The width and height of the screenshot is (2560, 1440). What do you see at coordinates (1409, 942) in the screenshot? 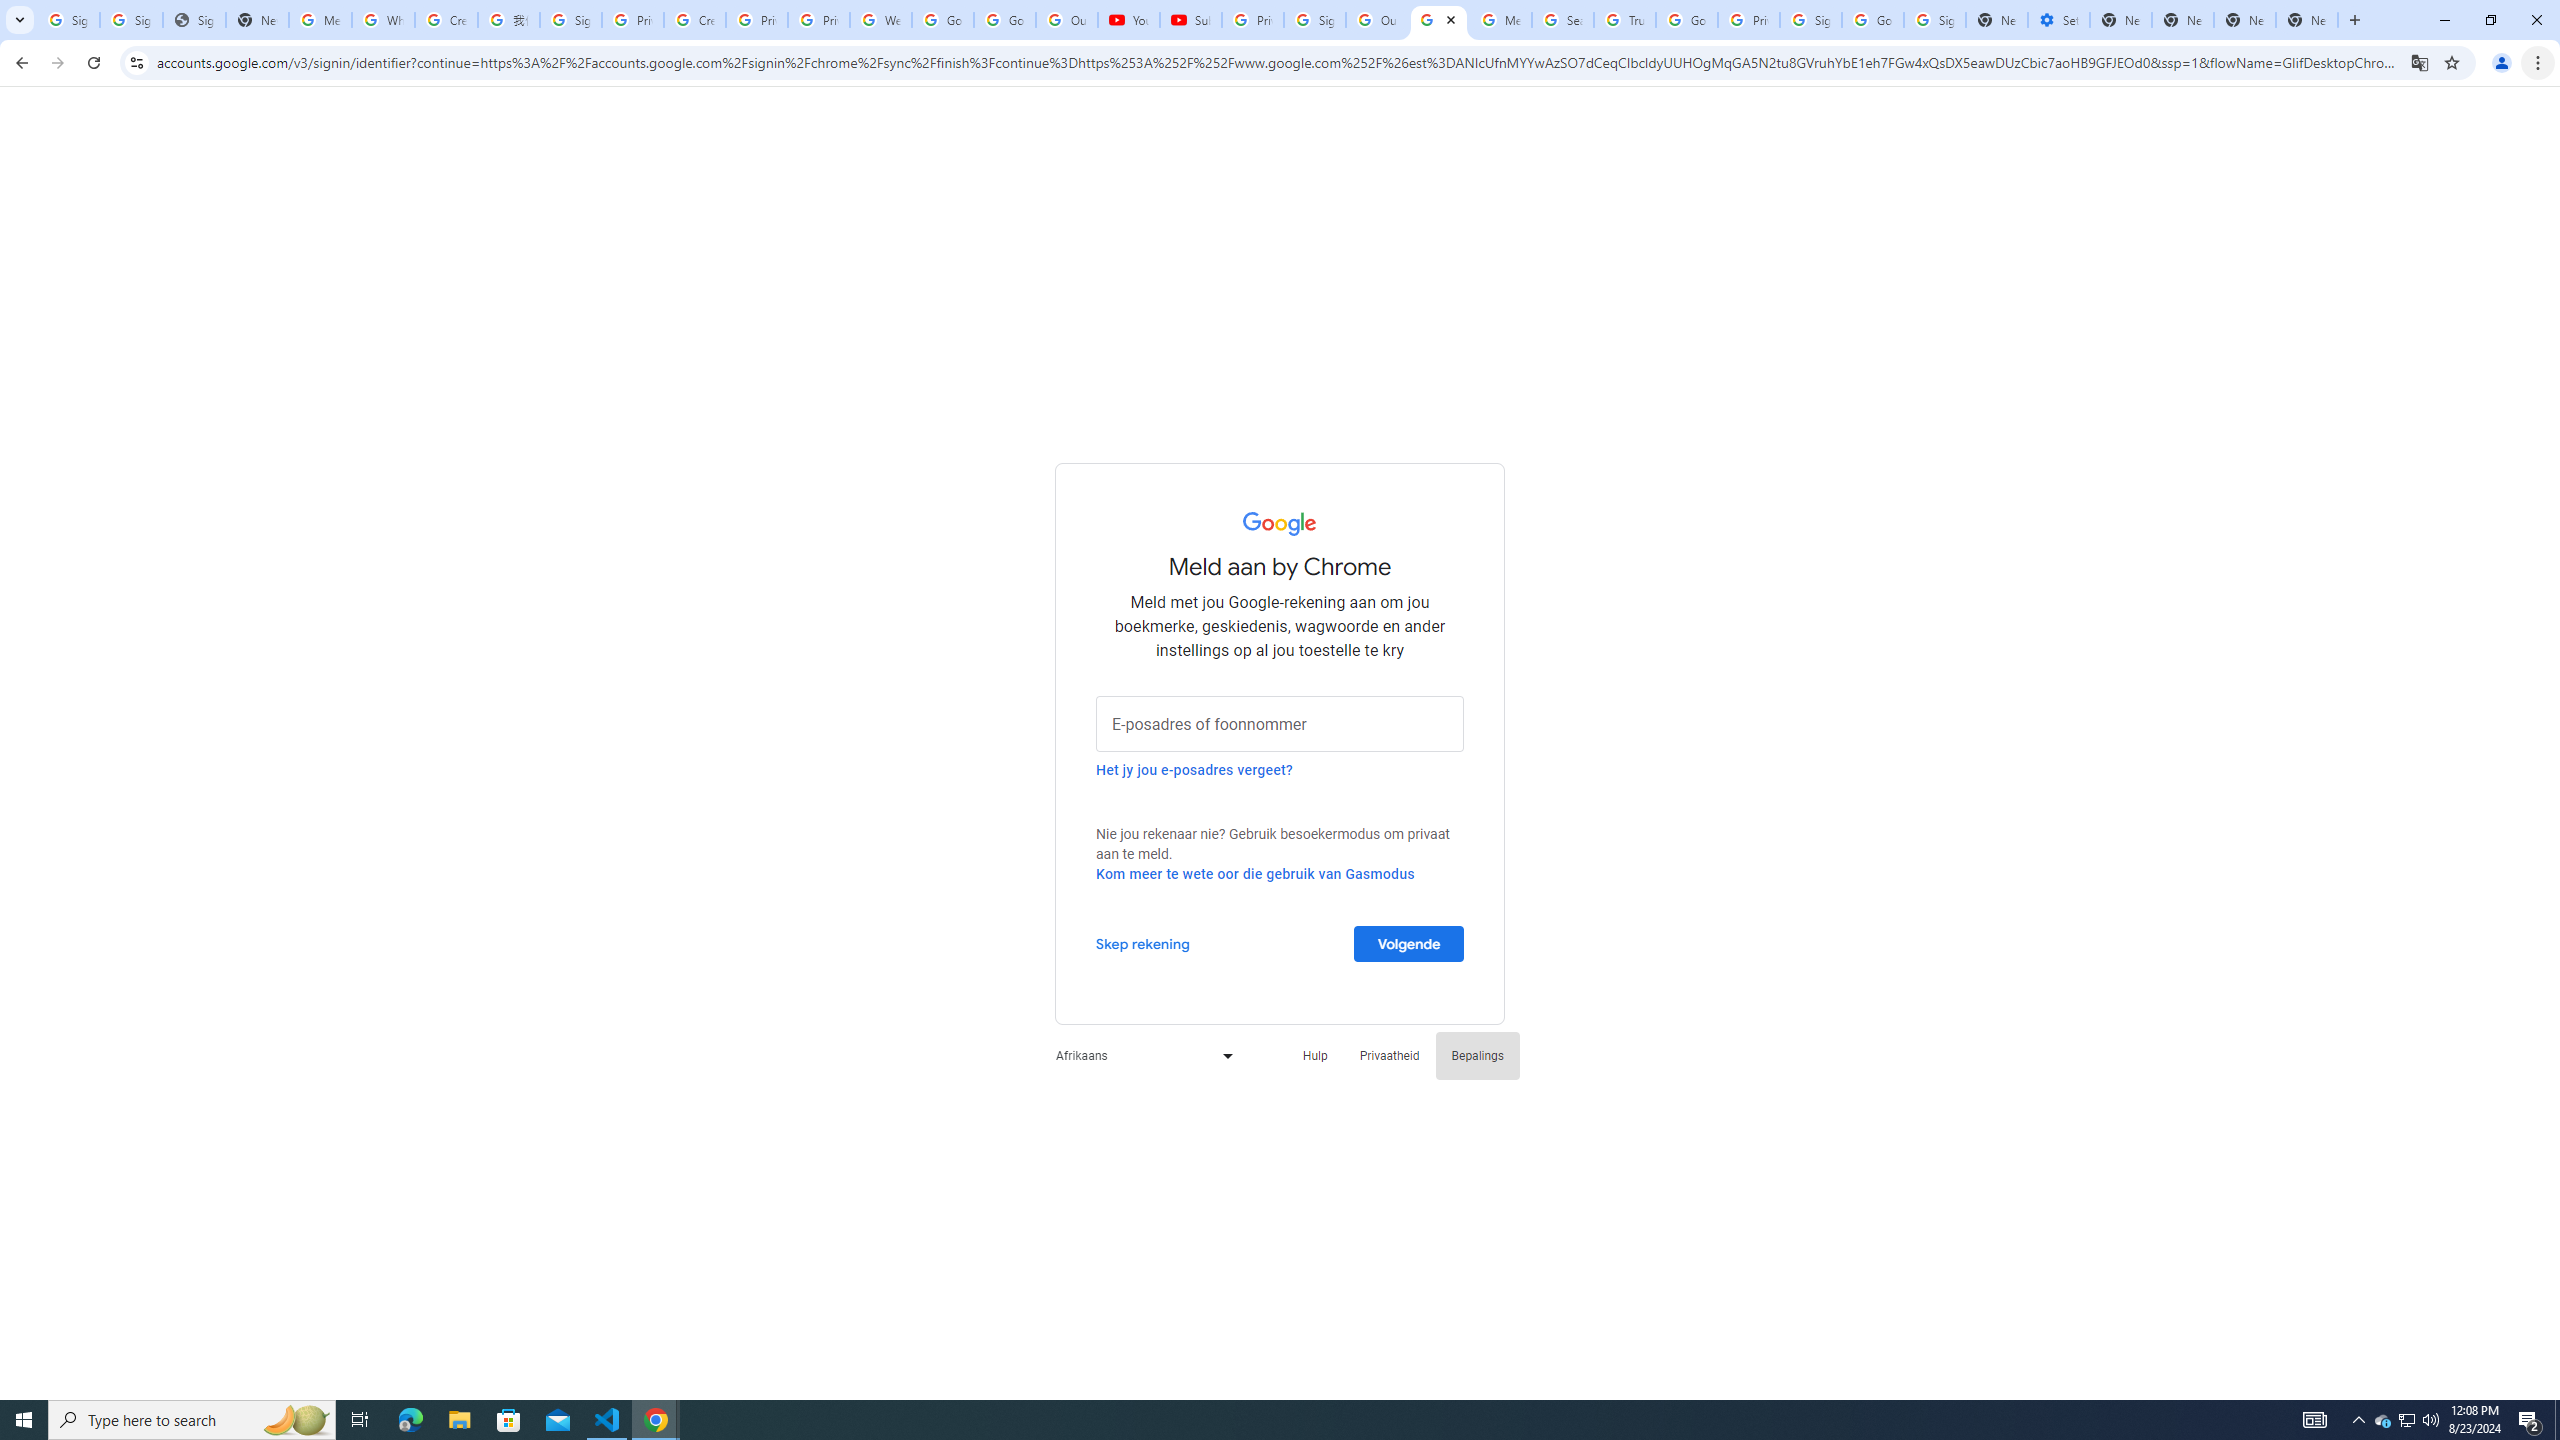
I see `Volgende` at bounding box center [1409, 942].